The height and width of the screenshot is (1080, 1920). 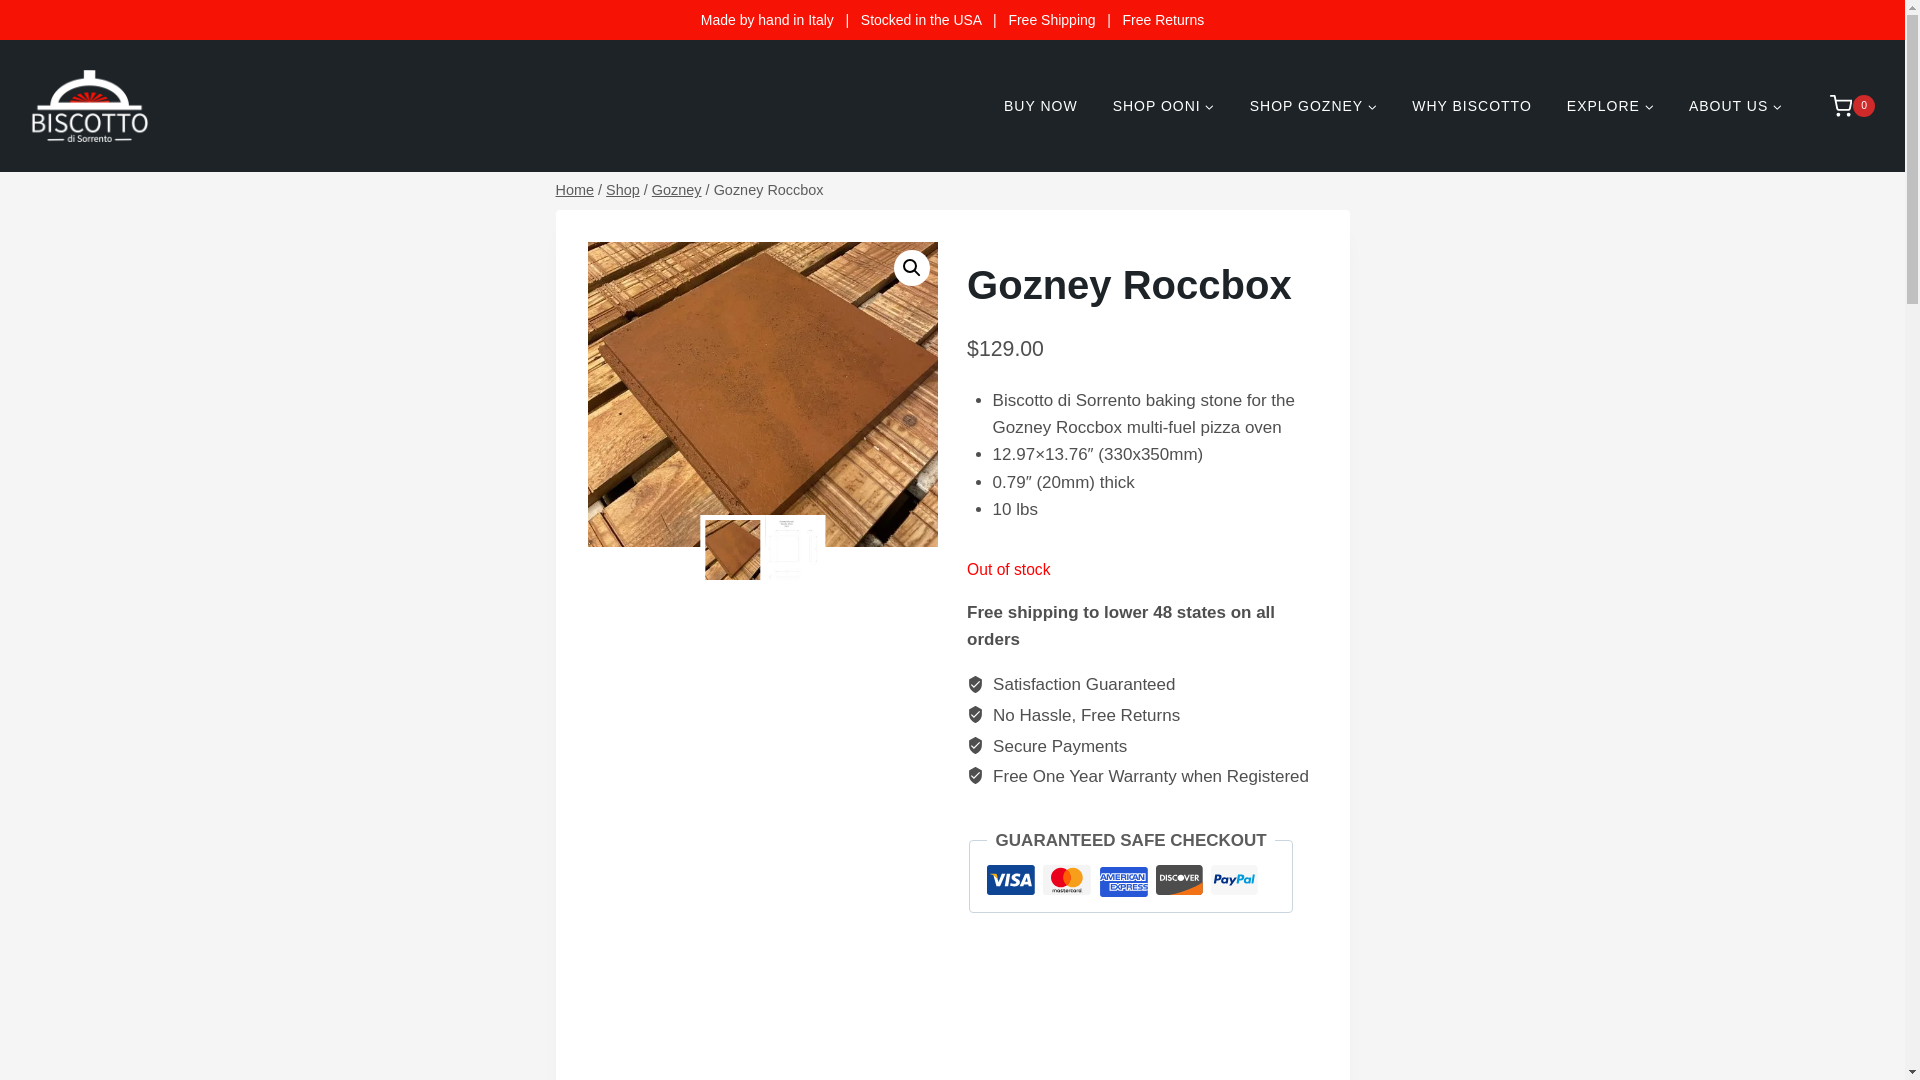 I want to click on SHOP OONI, so click(x=1163, y=105).